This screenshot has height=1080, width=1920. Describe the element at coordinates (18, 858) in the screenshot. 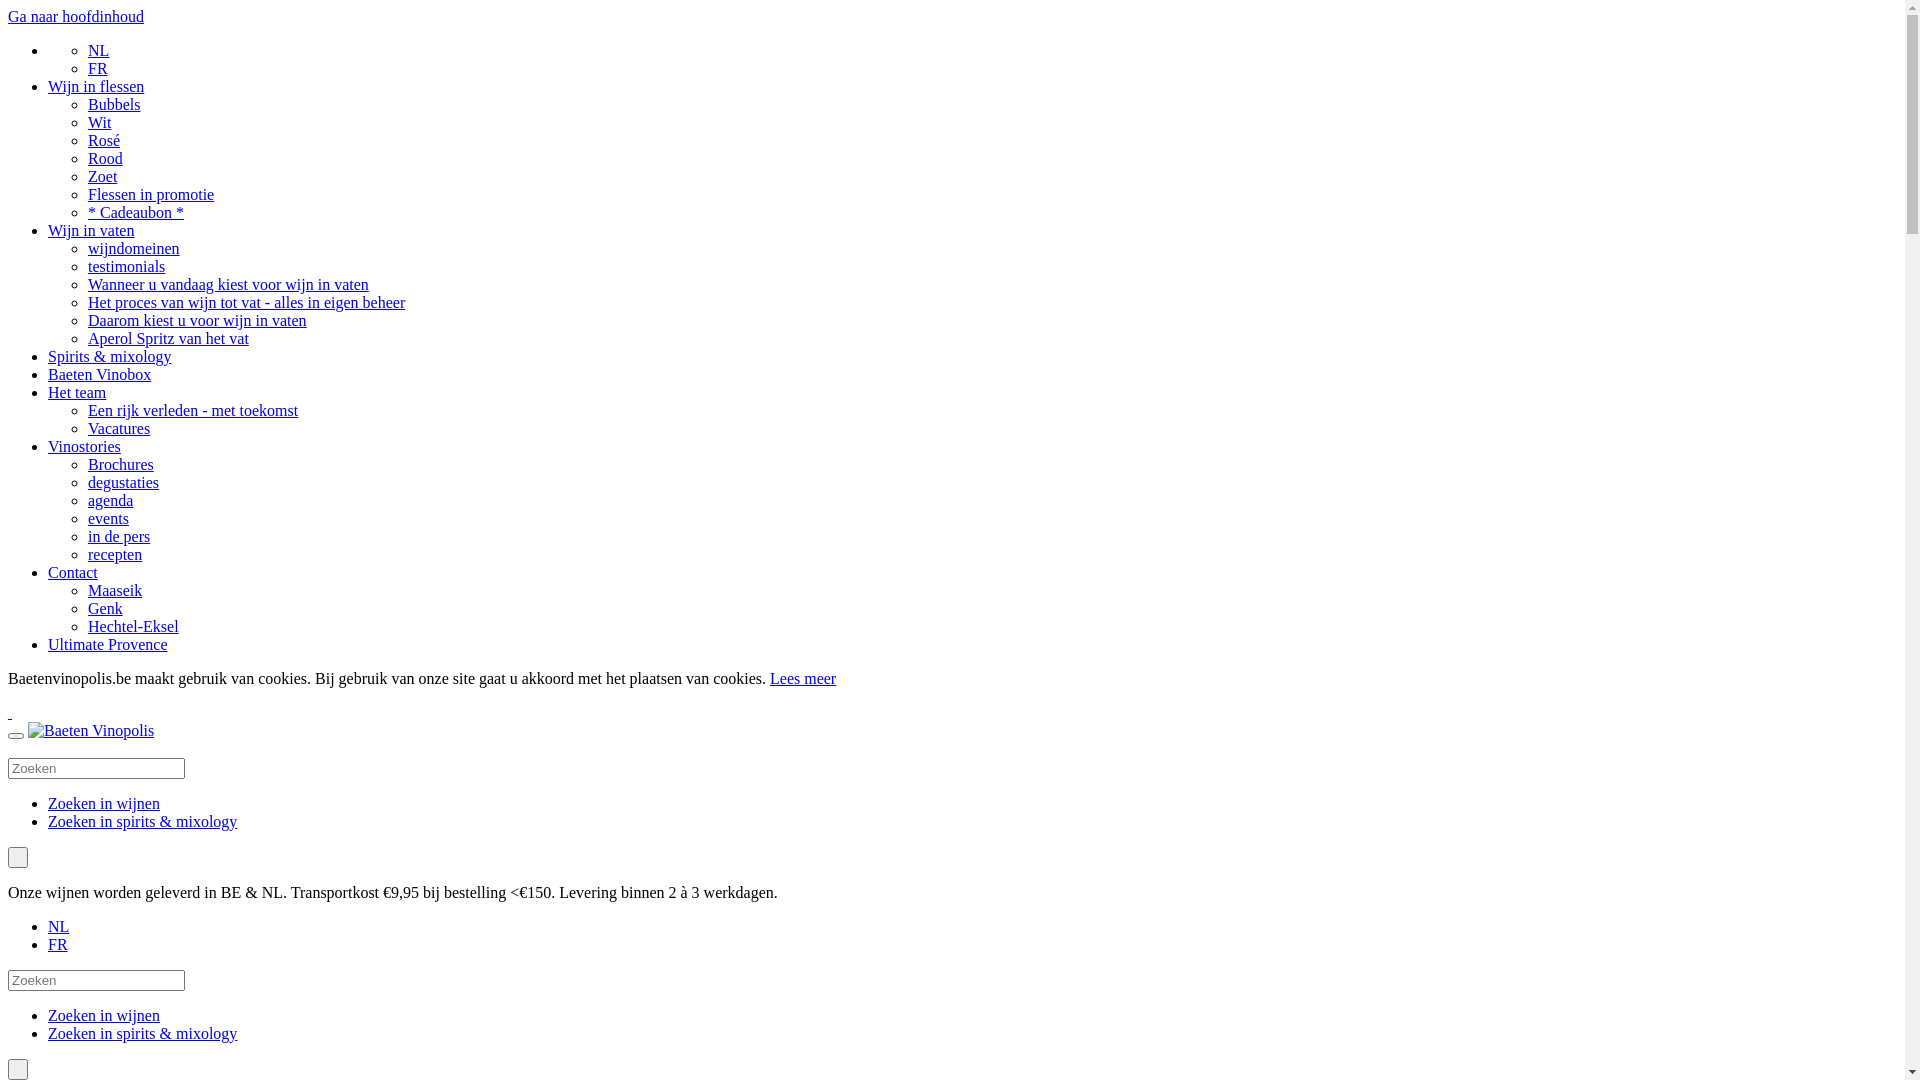

I see ` ` at that location.